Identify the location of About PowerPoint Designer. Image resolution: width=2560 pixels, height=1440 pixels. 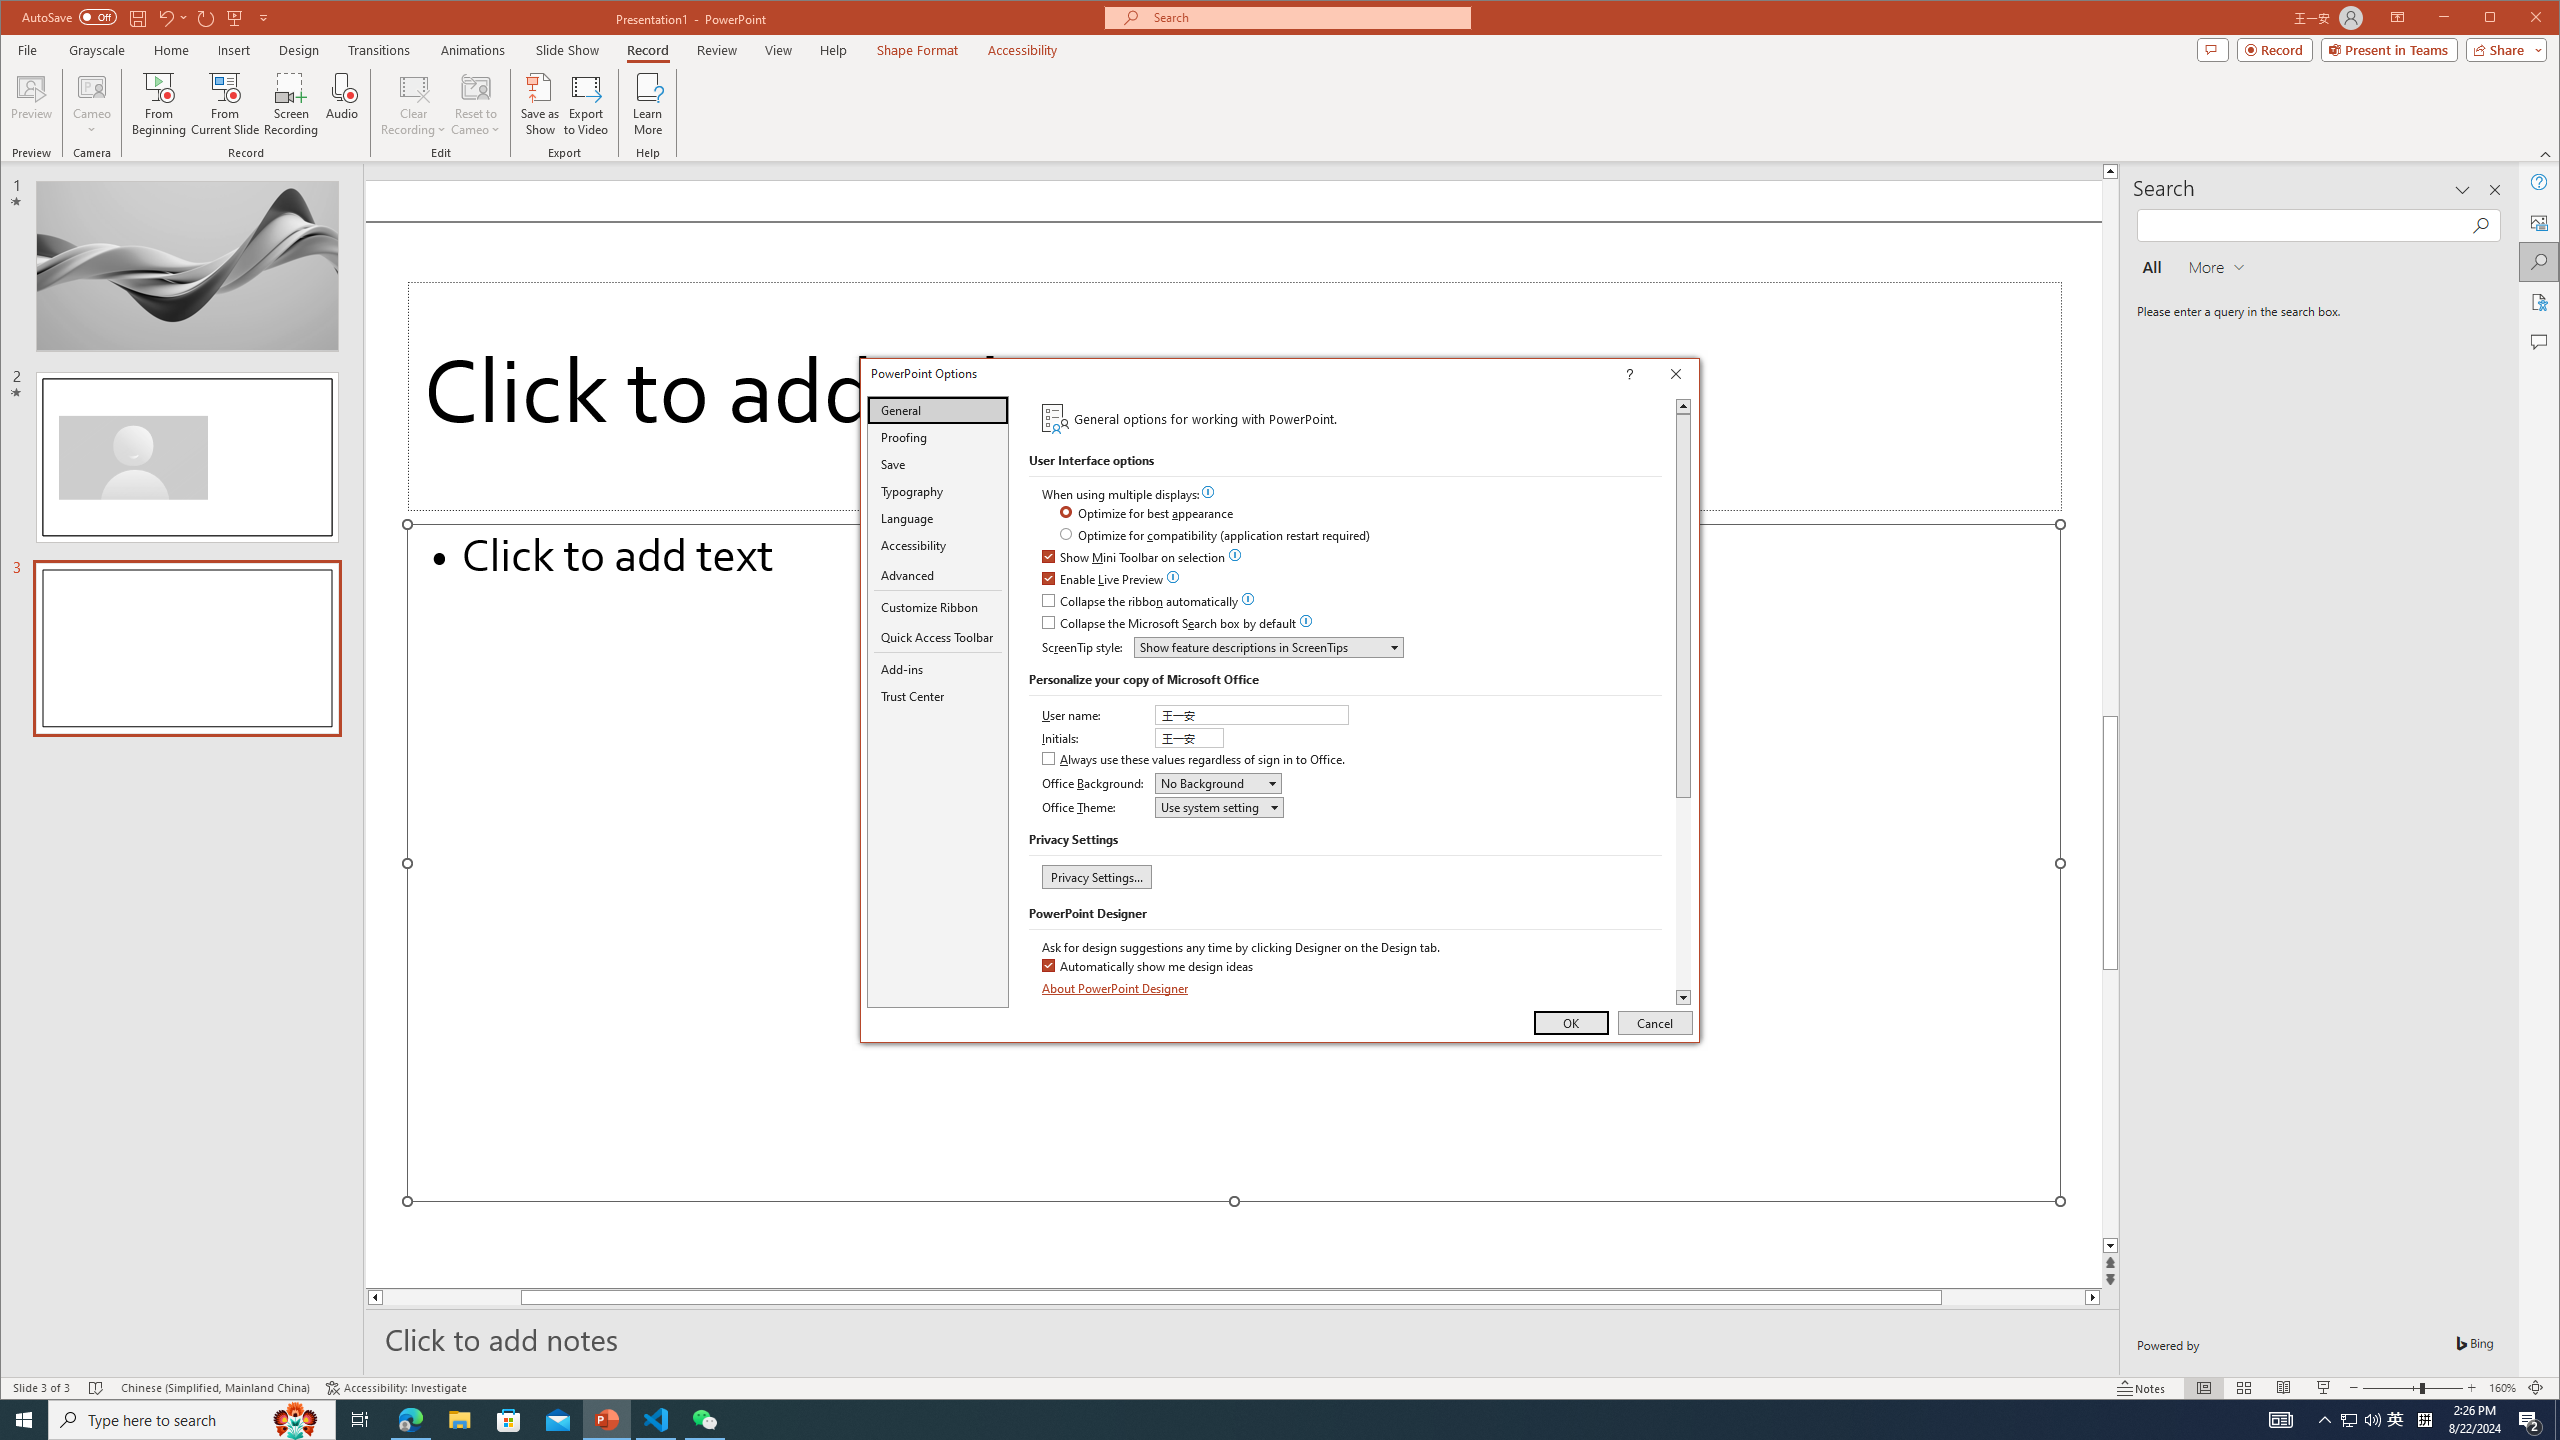
(1116, 988).